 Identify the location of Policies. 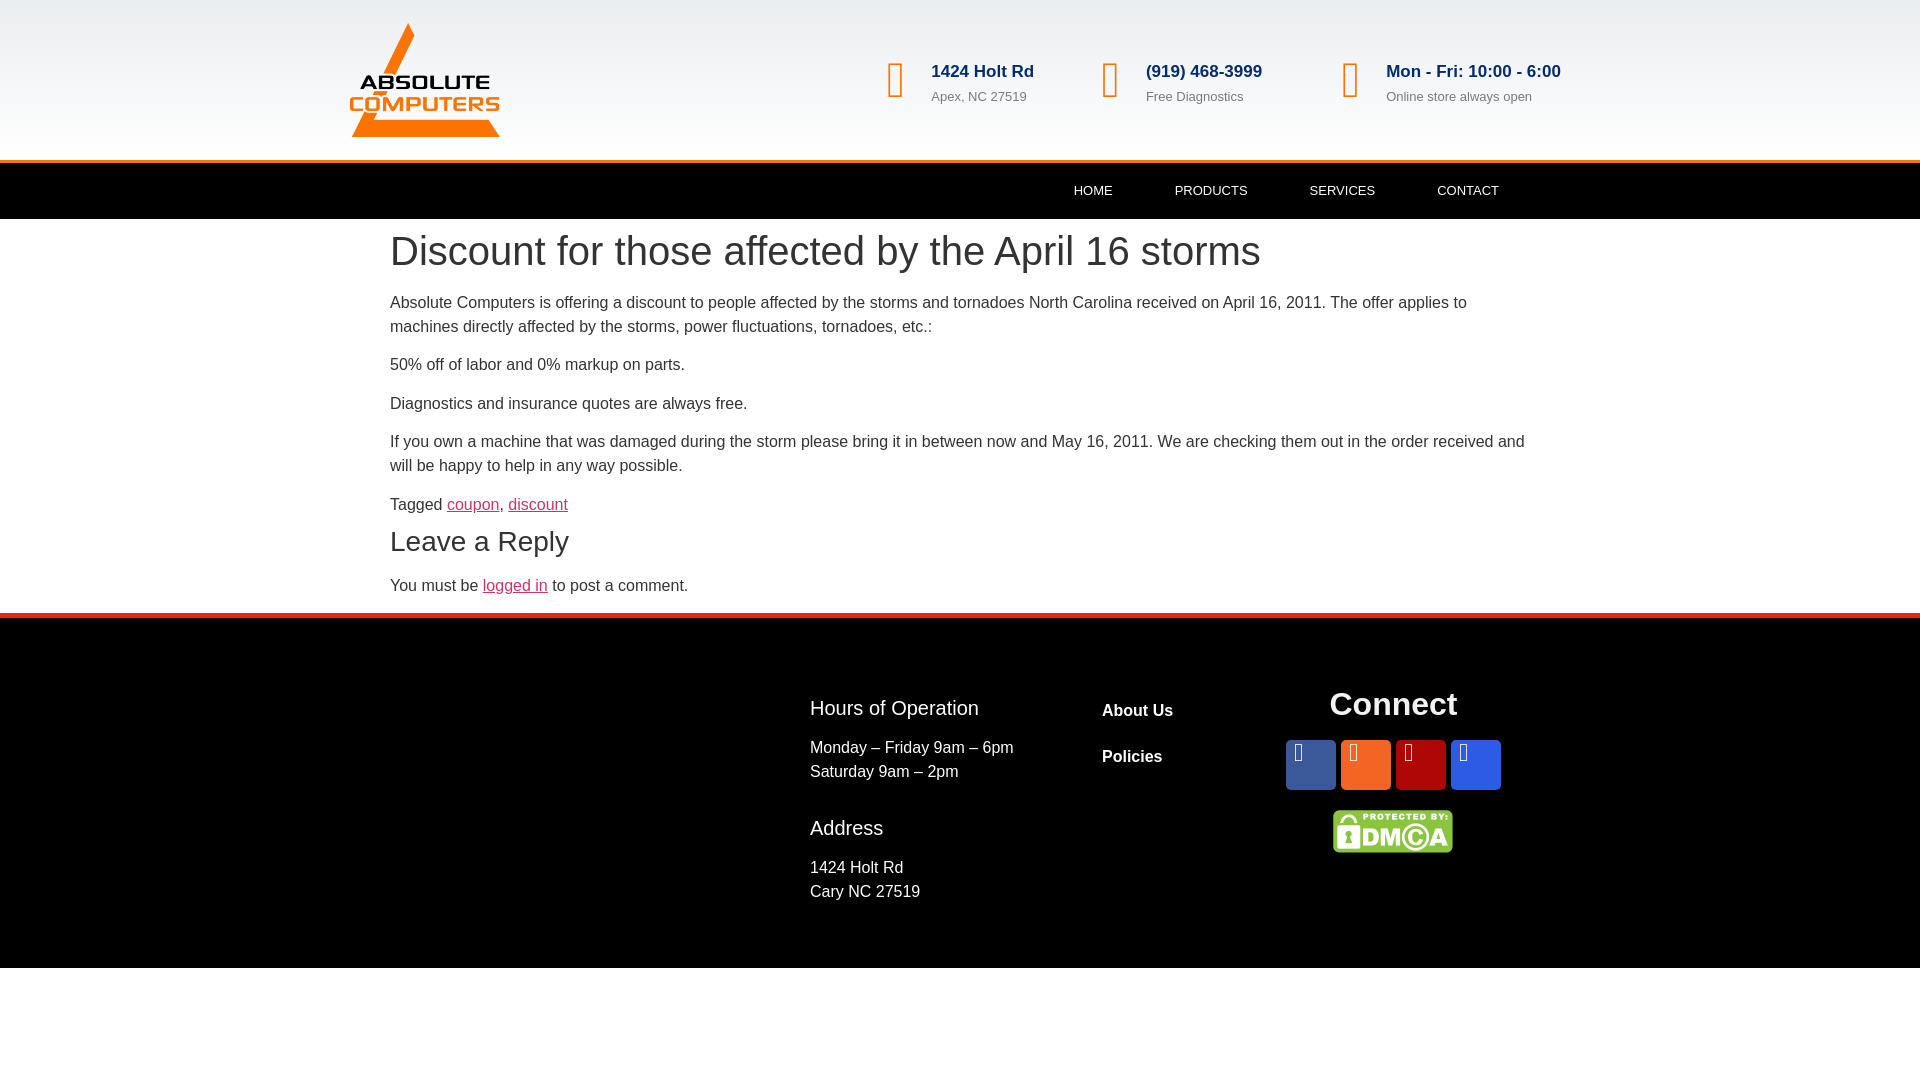
(1170, 756).